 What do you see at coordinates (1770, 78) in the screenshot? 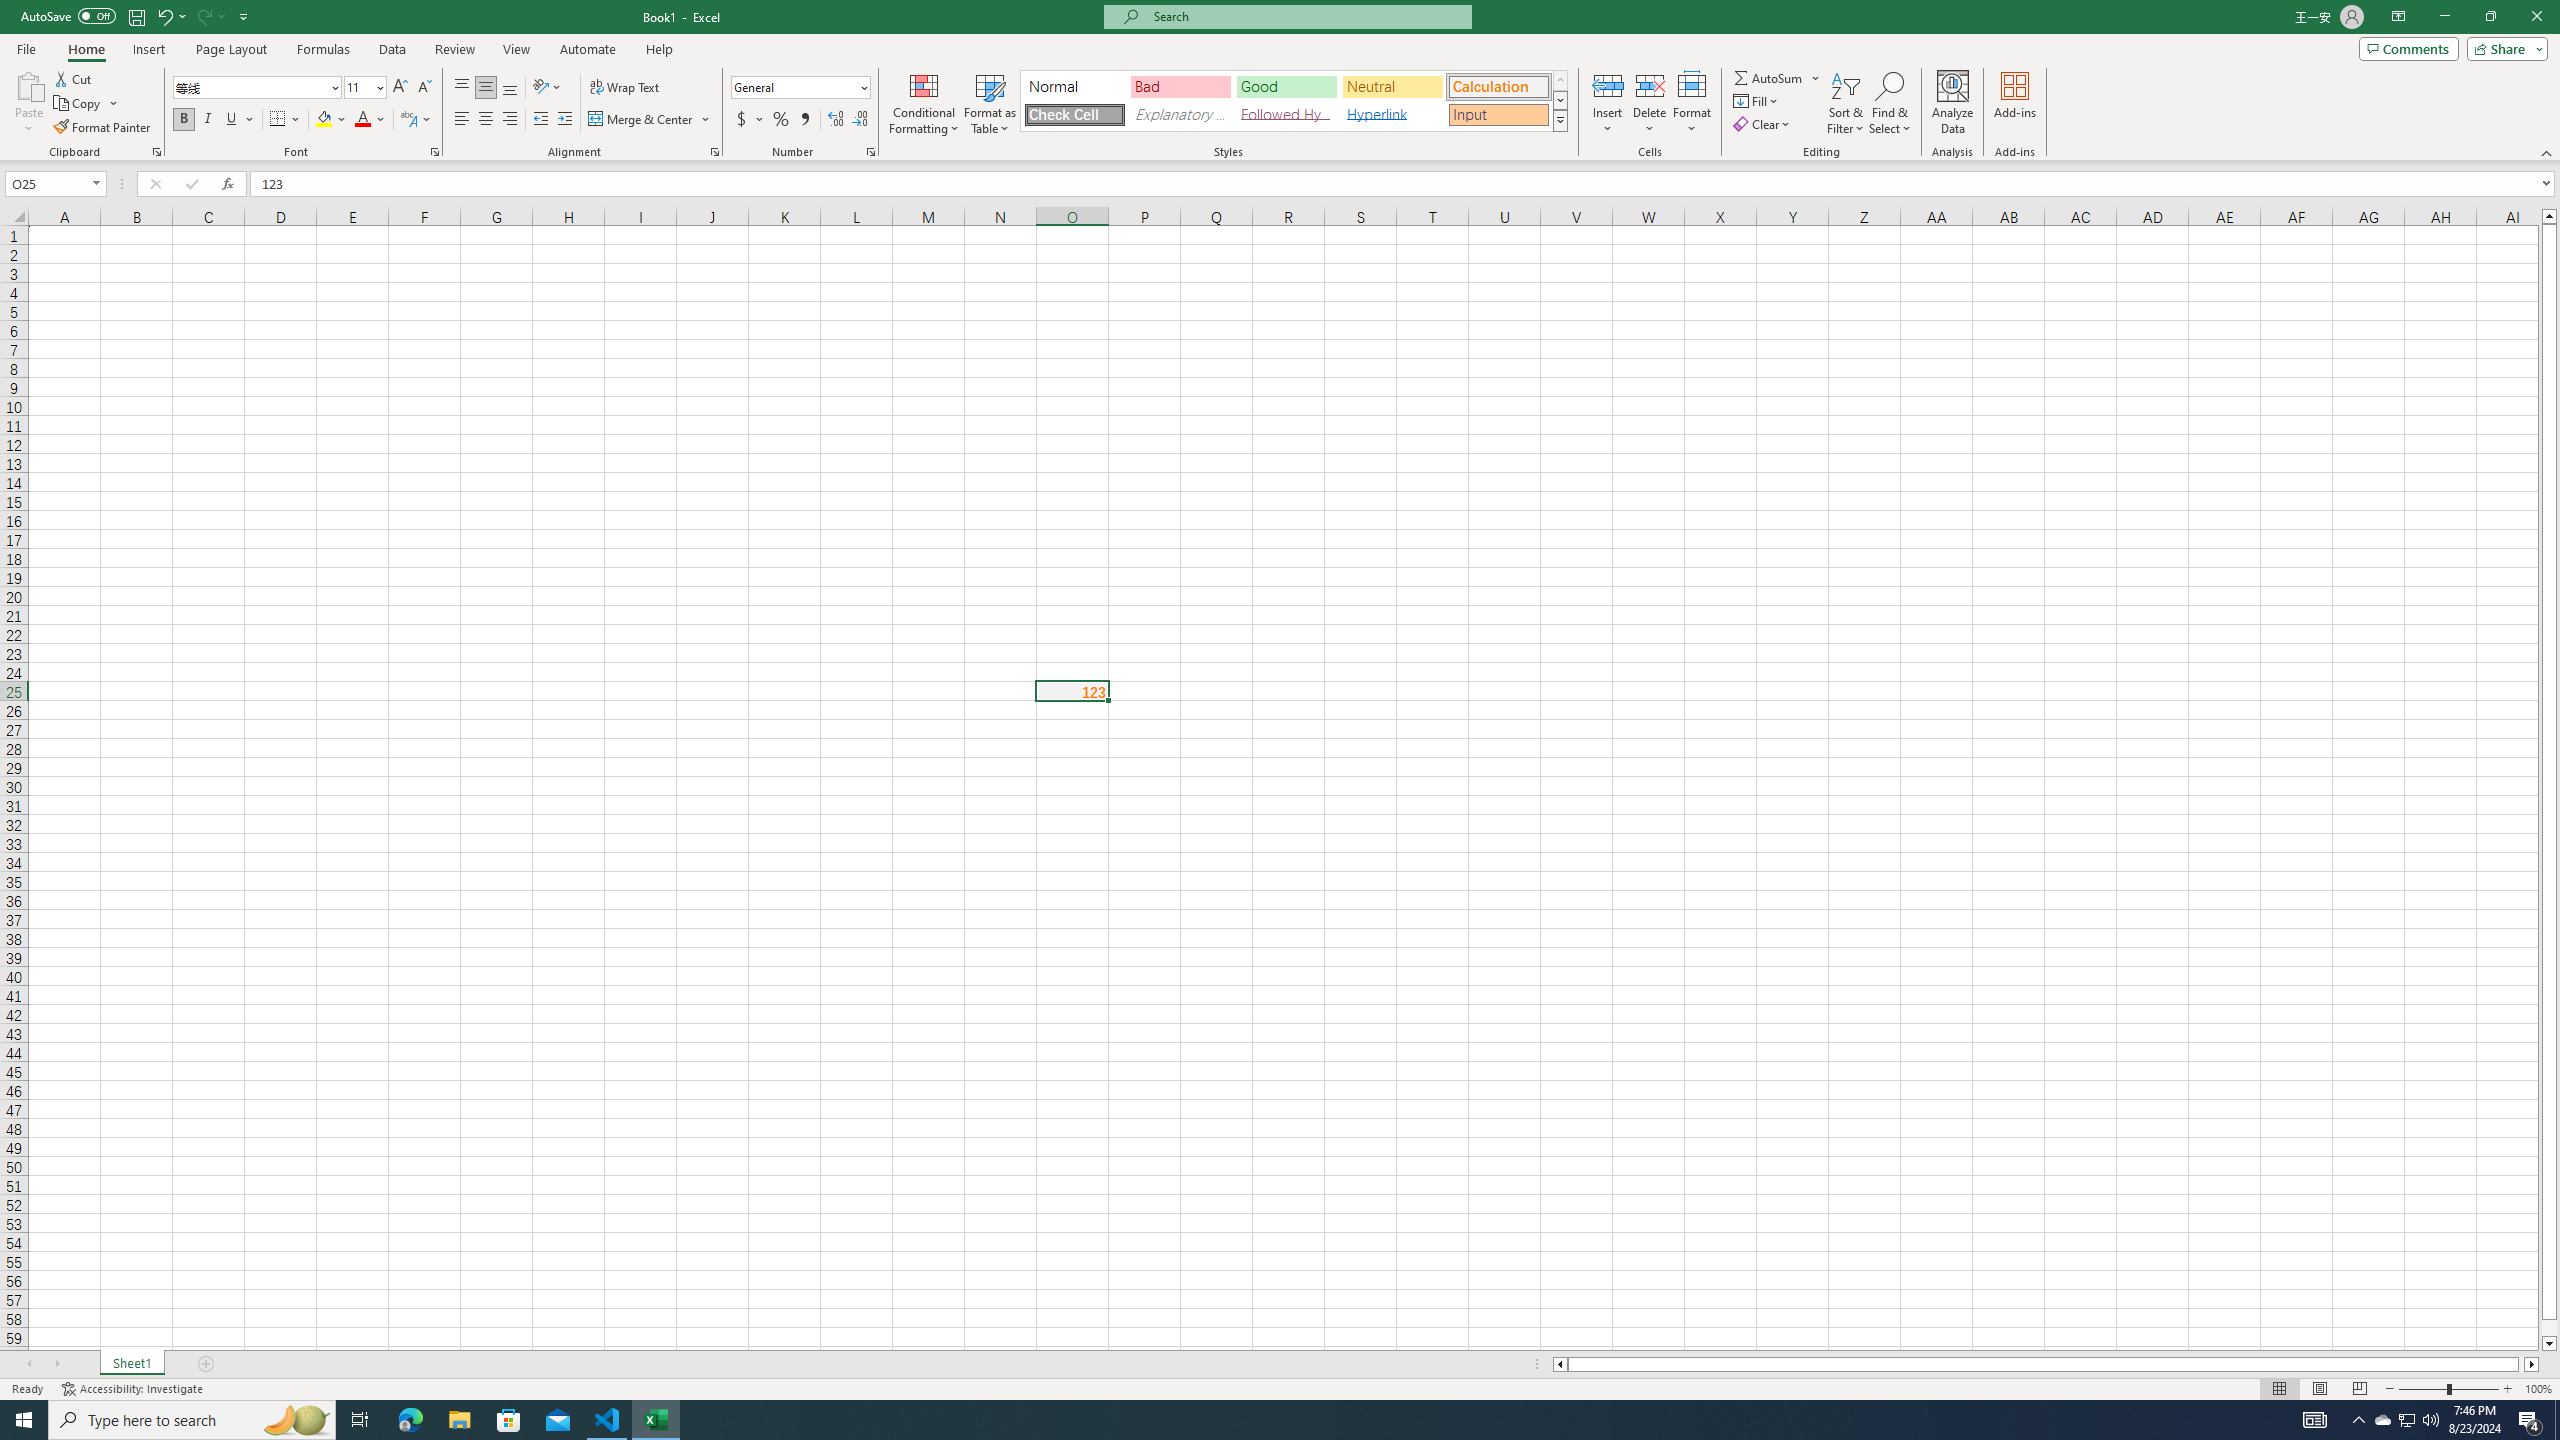
I see `Sum` at bounding box center [1770, 78].